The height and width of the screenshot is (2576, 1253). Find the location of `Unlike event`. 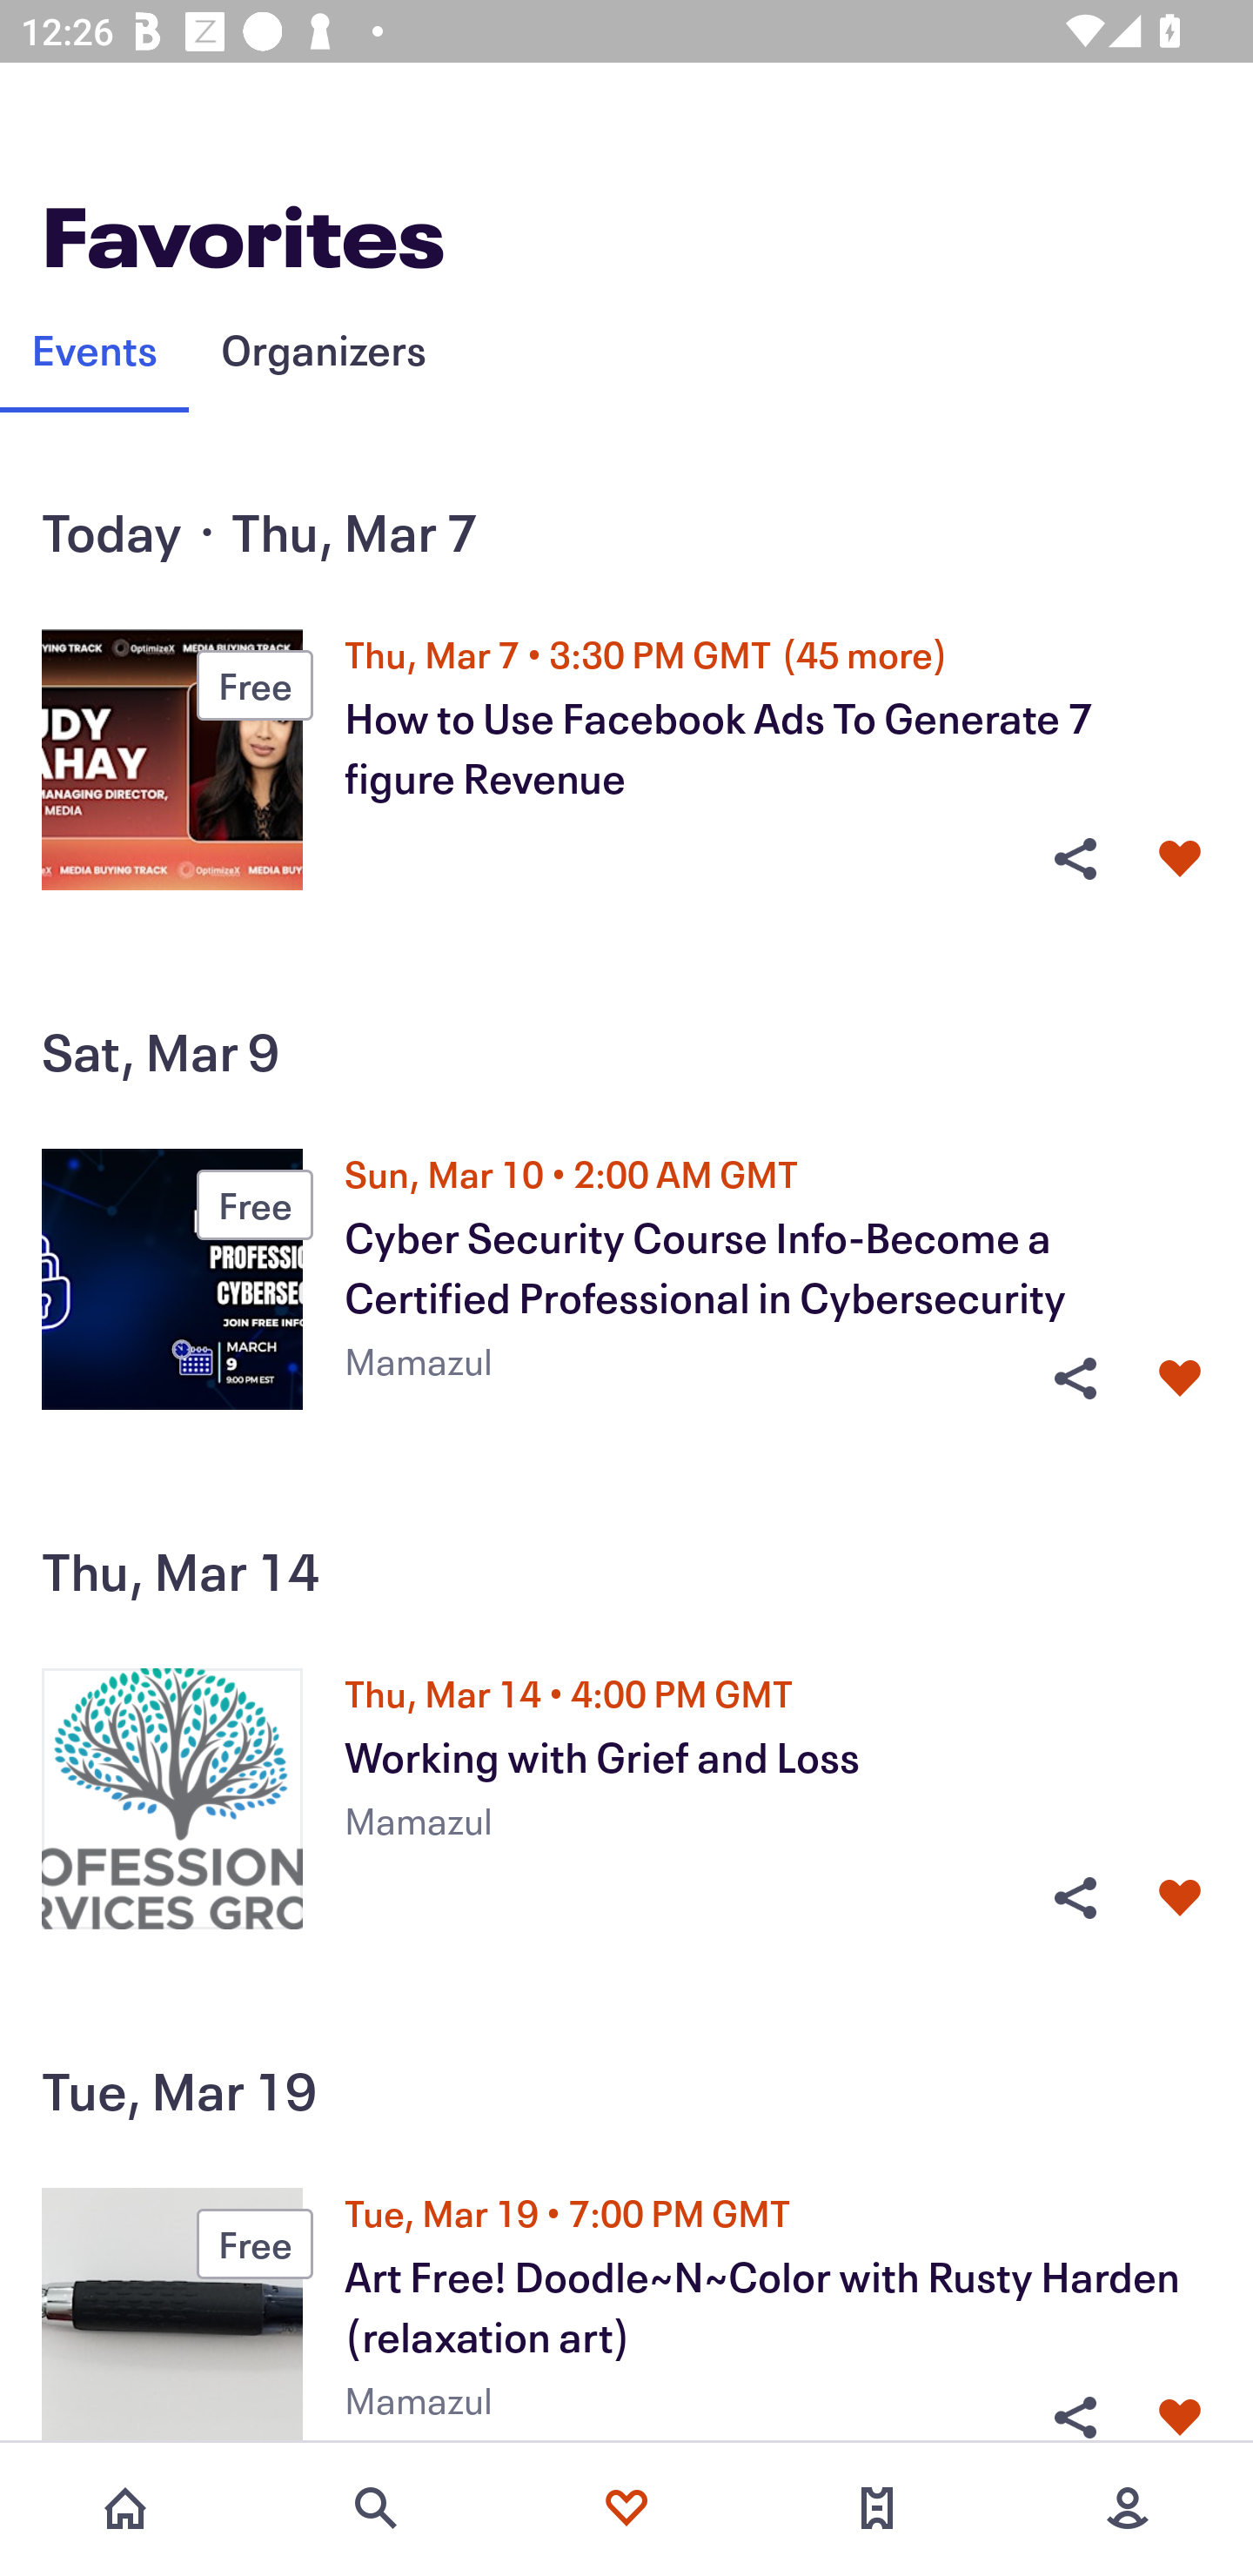

Unlike event is located at coordinates (1180, 1379).